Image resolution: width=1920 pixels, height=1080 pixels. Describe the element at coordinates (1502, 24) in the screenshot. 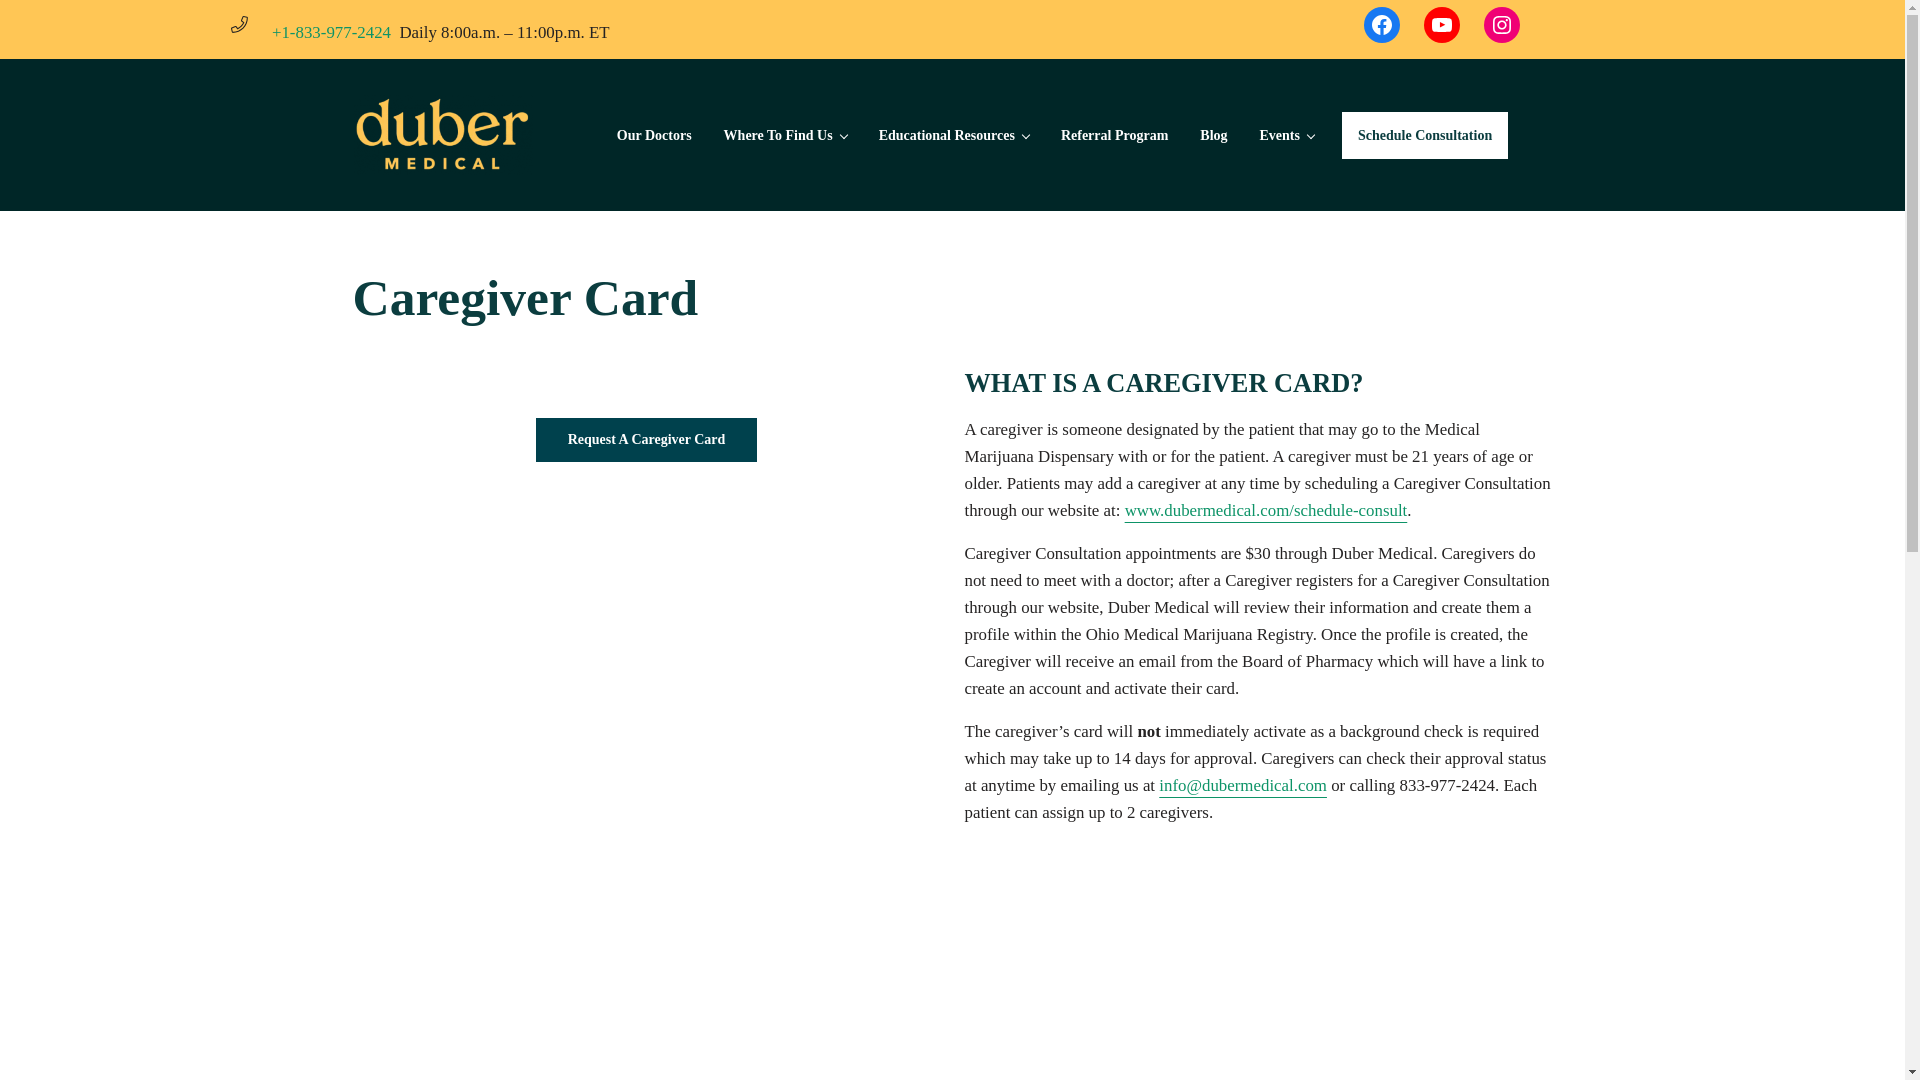

I see `Instagram` at that location.